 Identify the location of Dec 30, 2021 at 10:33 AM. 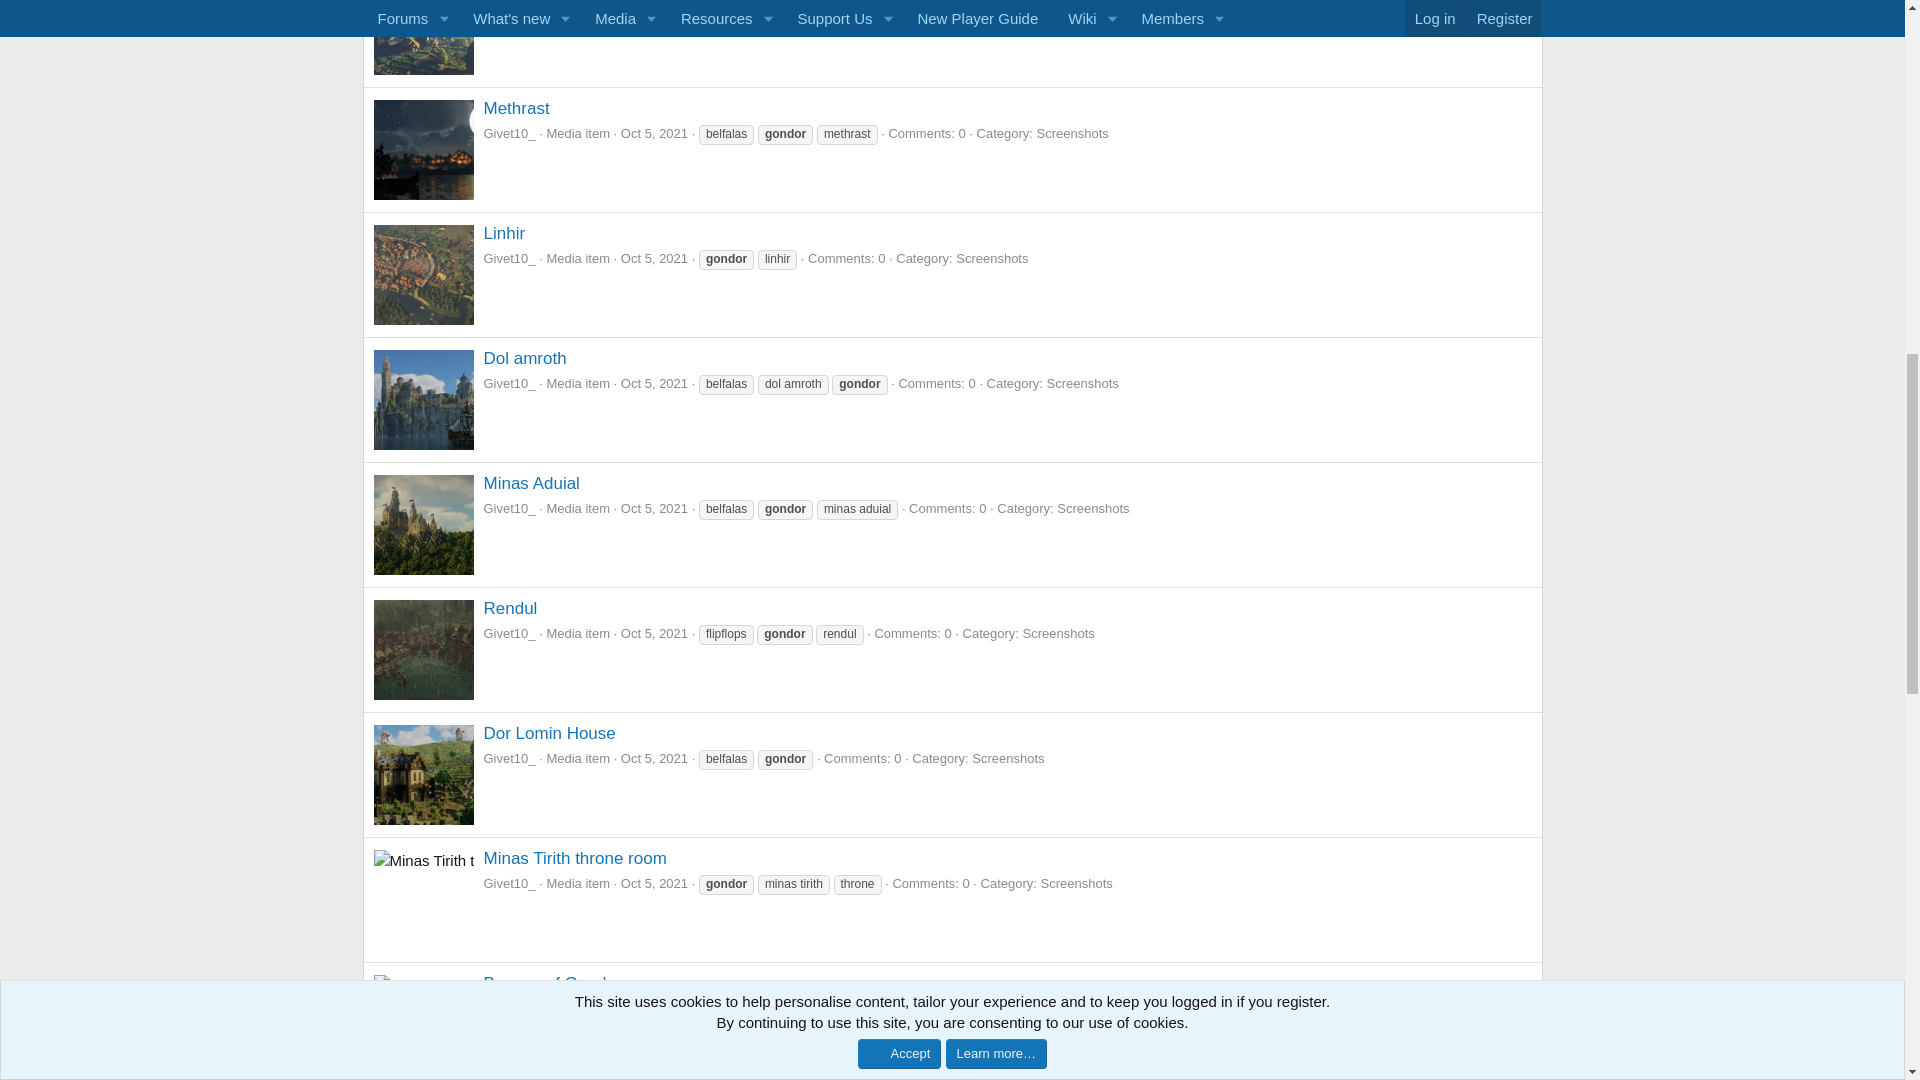
(659, 8).